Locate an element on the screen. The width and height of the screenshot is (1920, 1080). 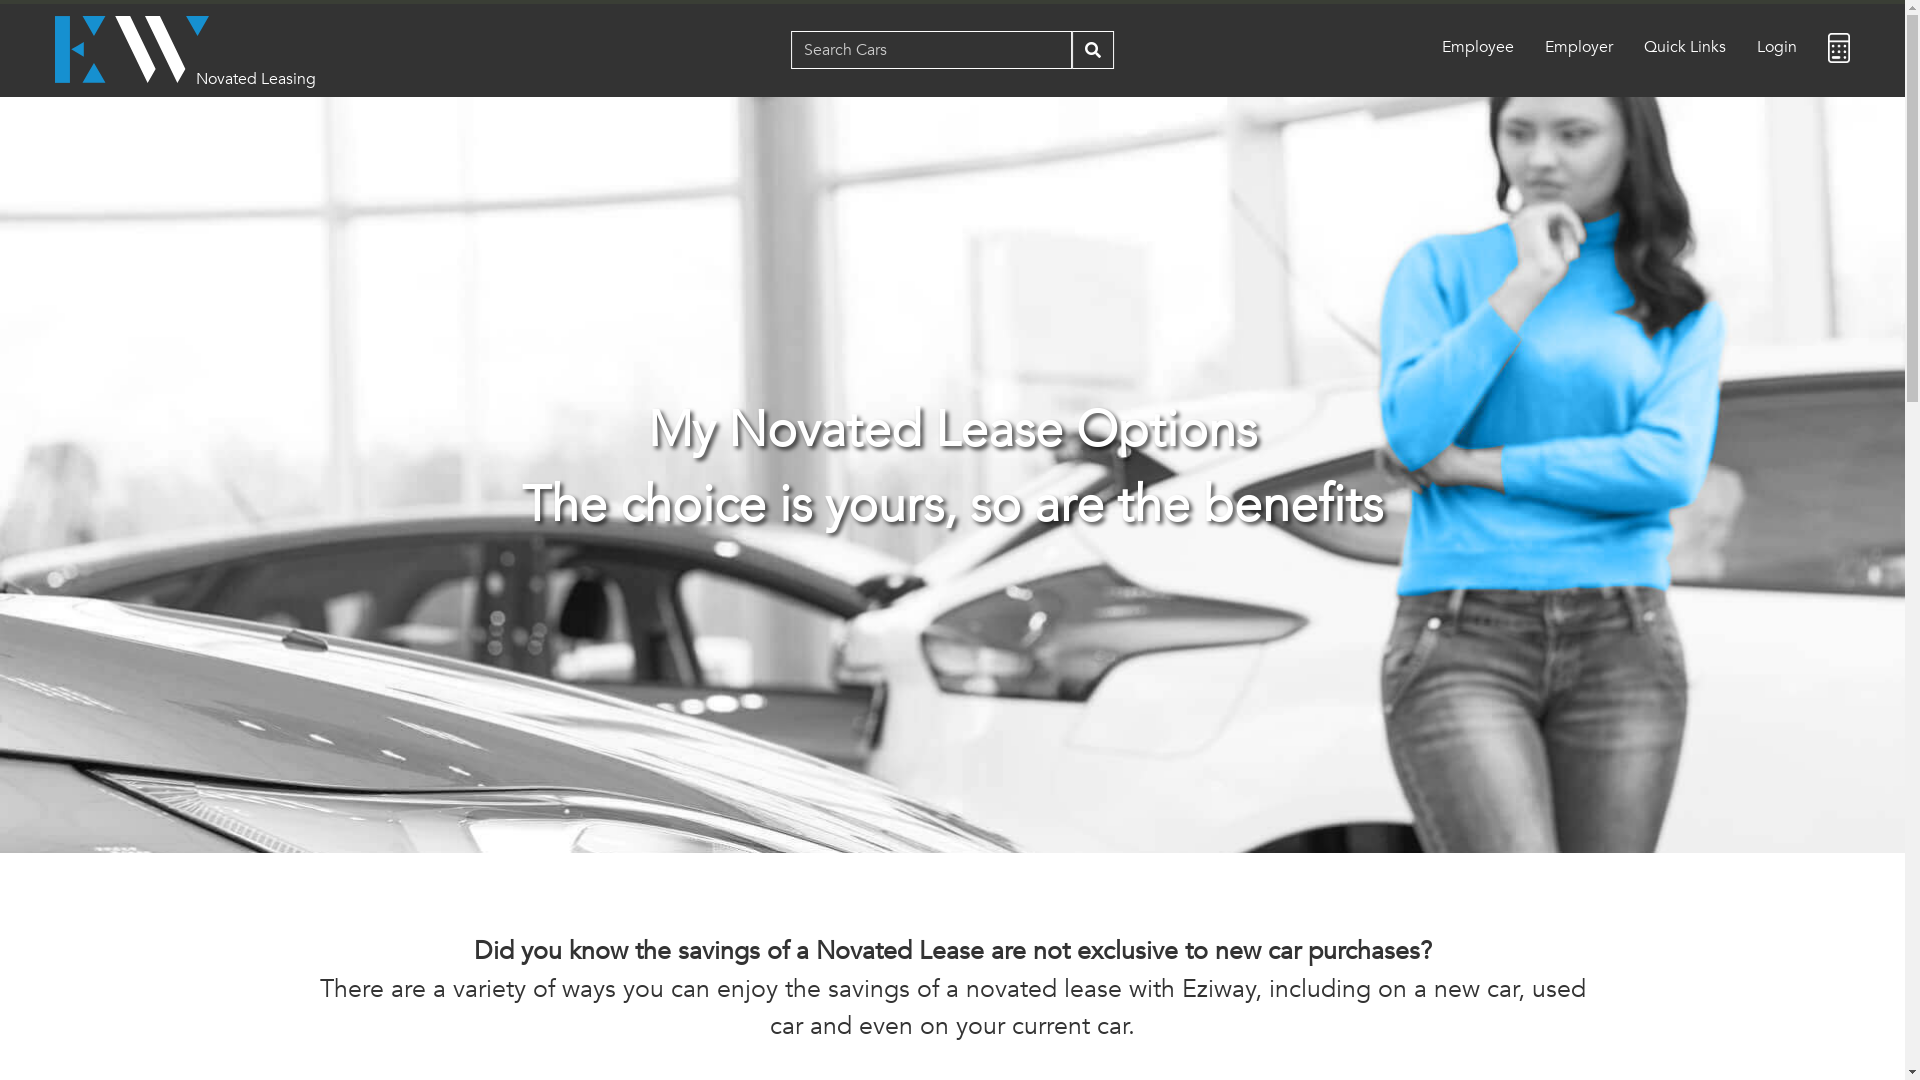
Employer is located at coordinates (1579, 47).